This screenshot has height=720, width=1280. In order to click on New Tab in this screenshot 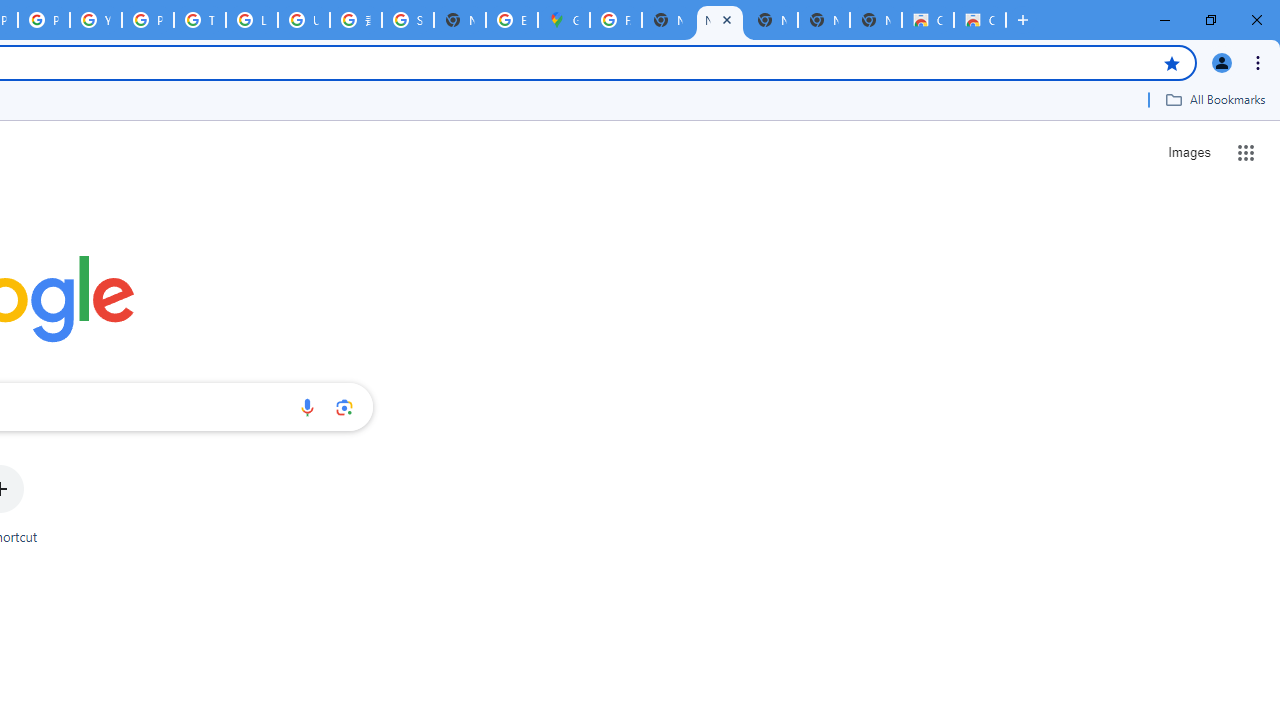, I will do `click(1022, 20)`.